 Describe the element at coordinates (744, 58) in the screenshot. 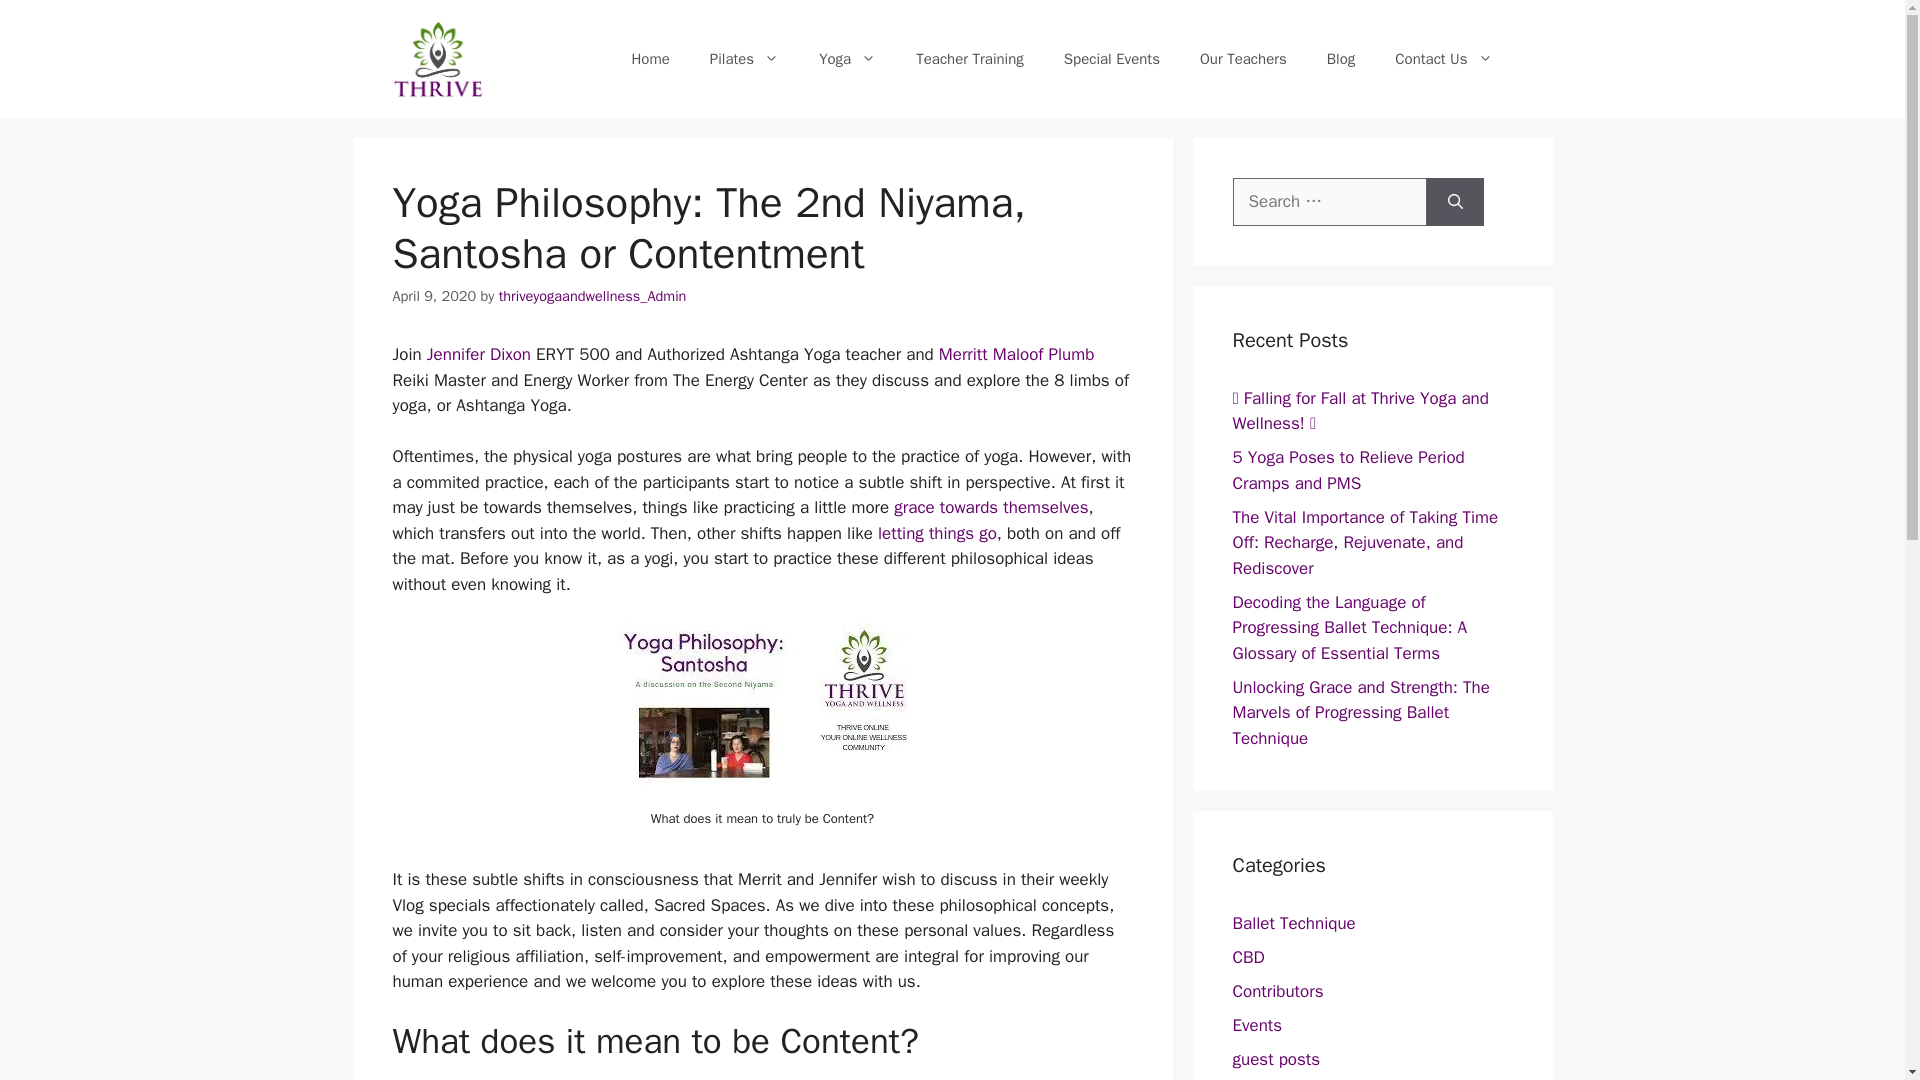

I see `Pilates` at that location.